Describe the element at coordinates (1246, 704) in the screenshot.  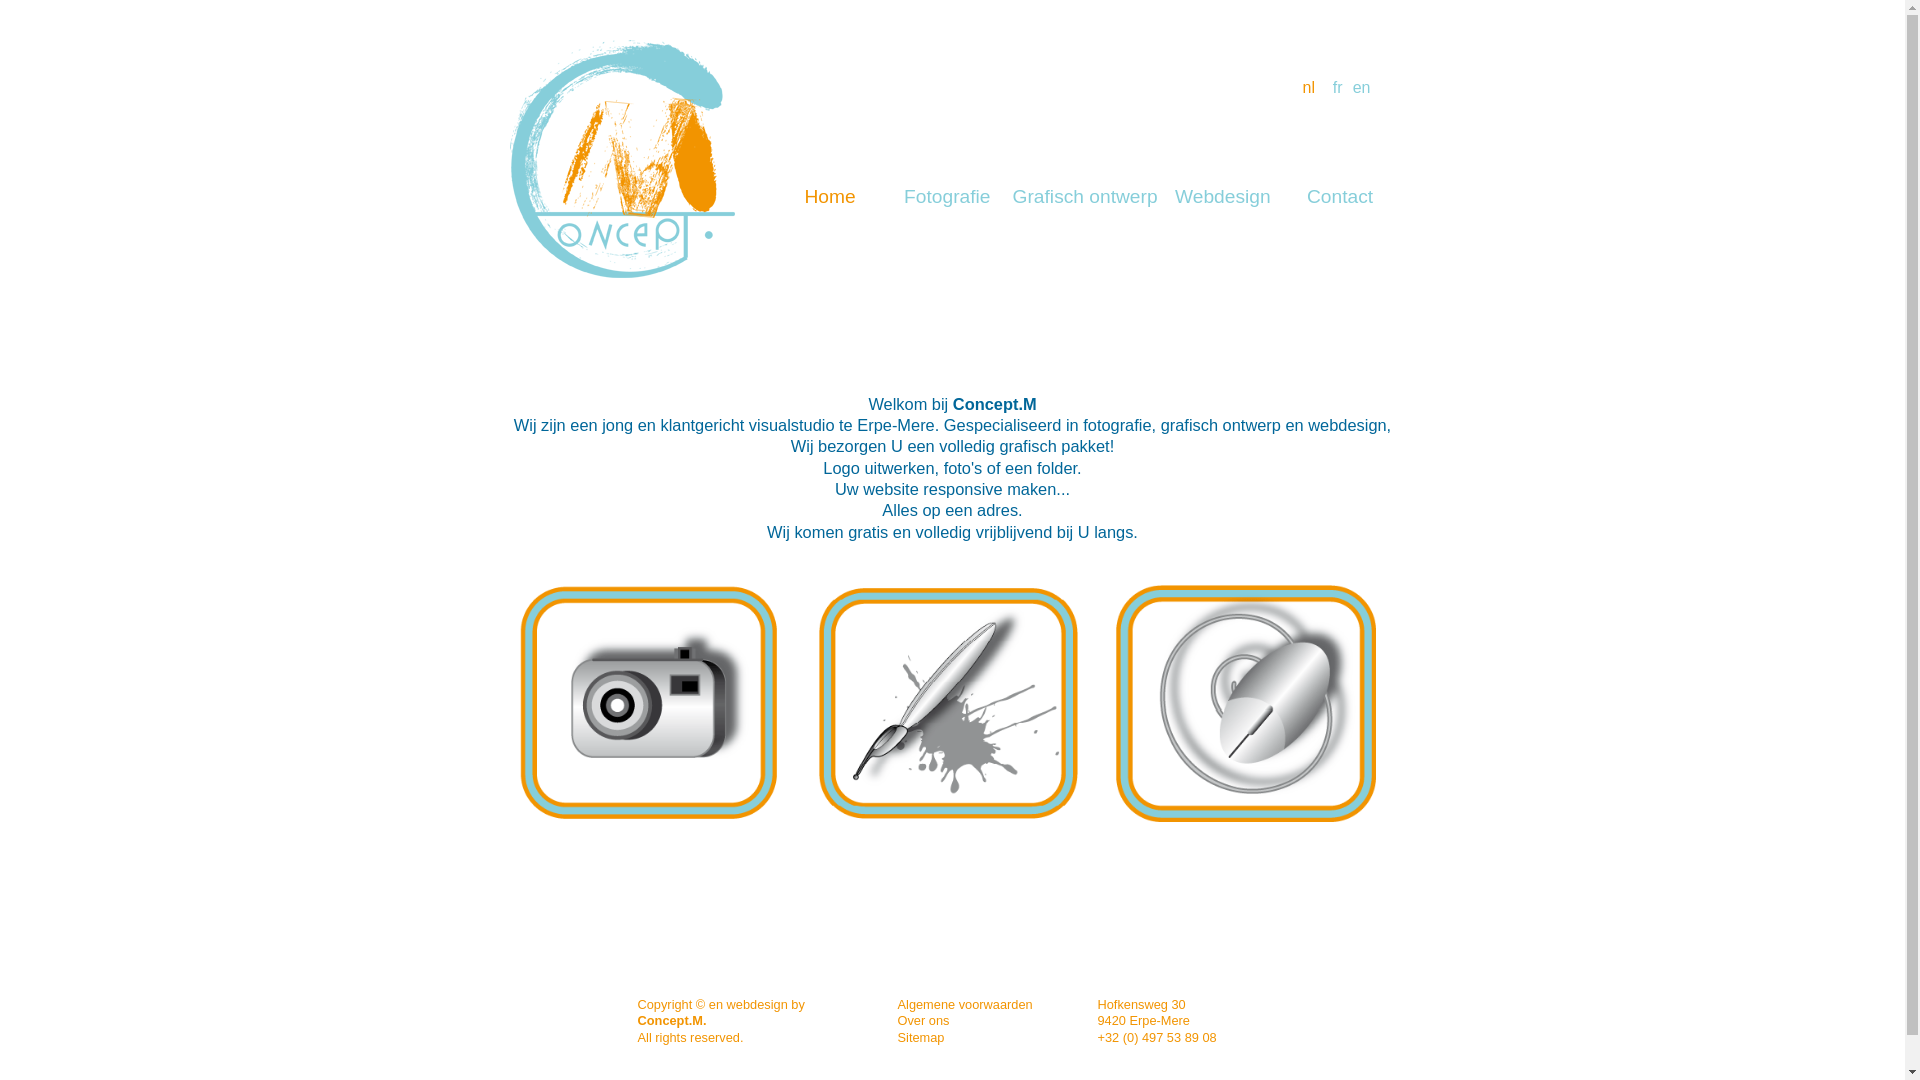
I see `Webdesign` at that location.